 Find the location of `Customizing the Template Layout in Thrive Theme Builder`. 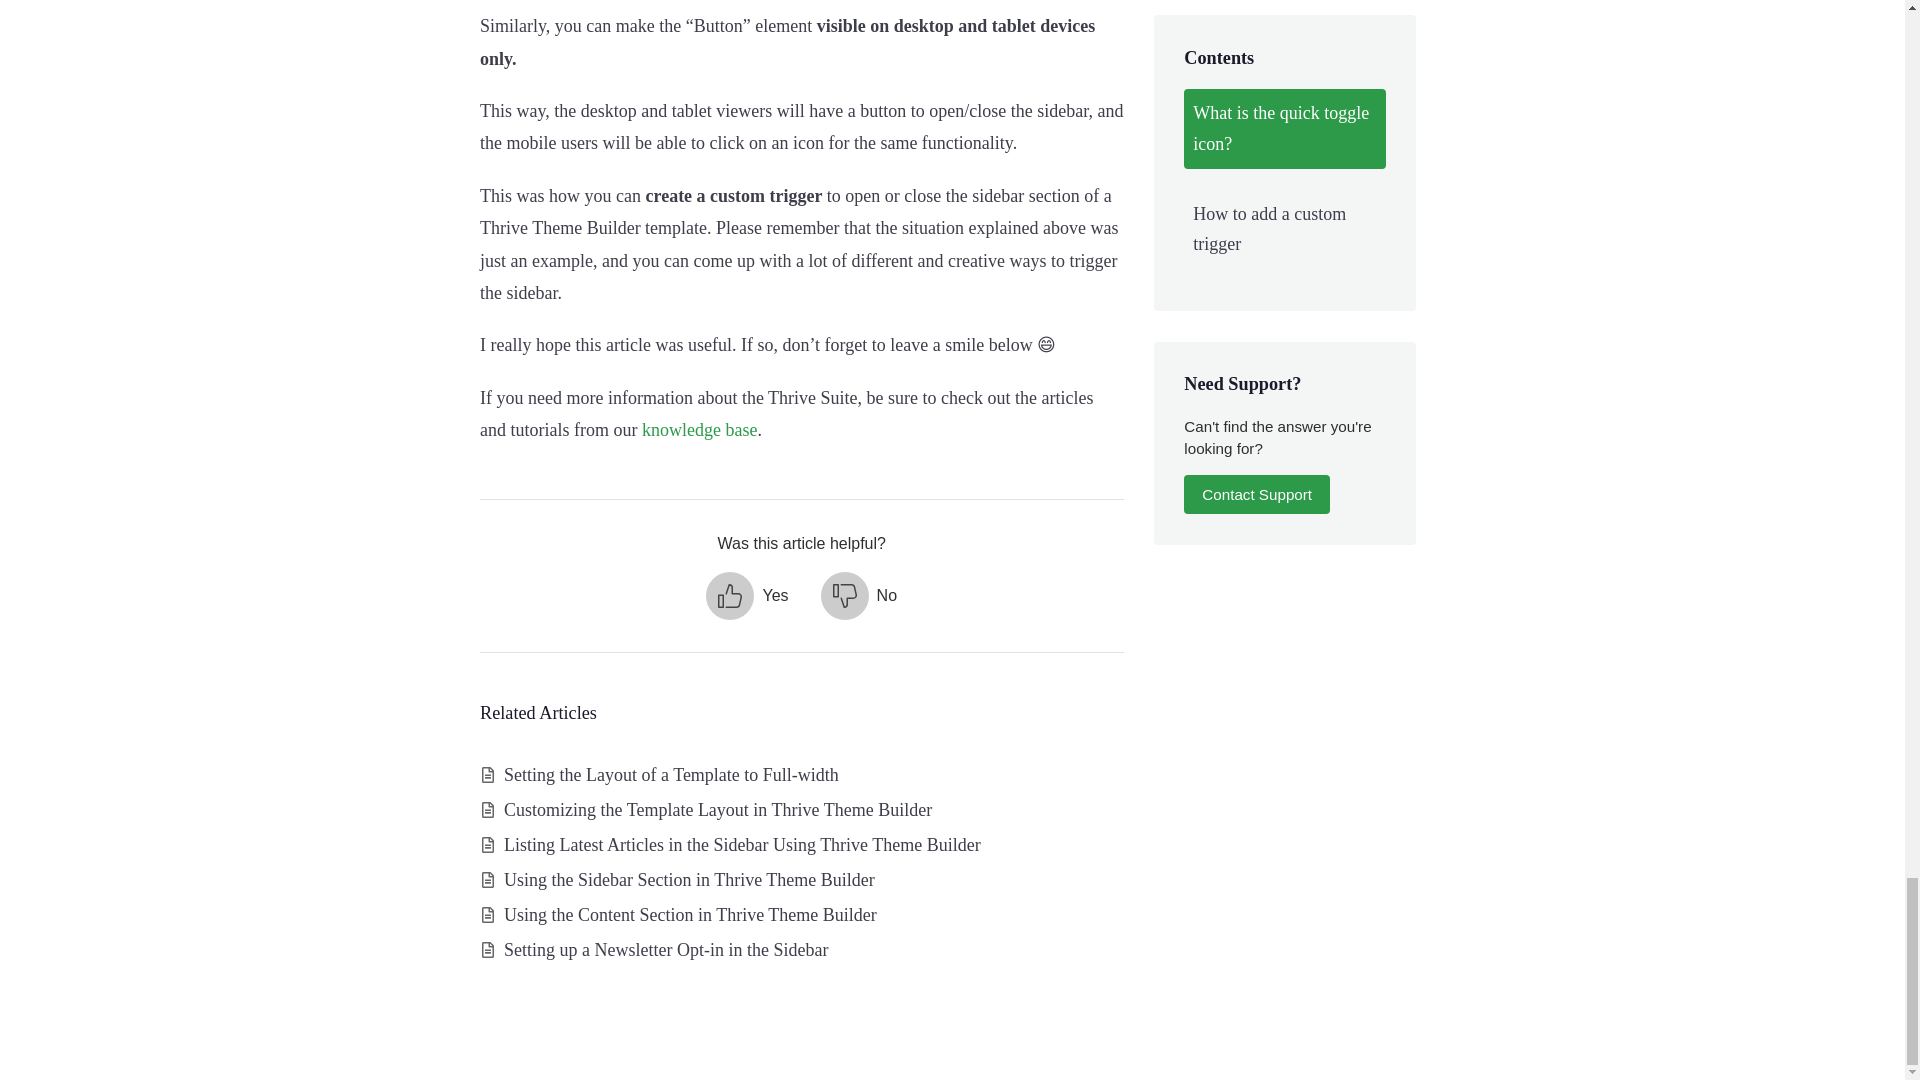

Customizing the Template Layout in Thrive Theme Builder is located at coordinates (717, 810).